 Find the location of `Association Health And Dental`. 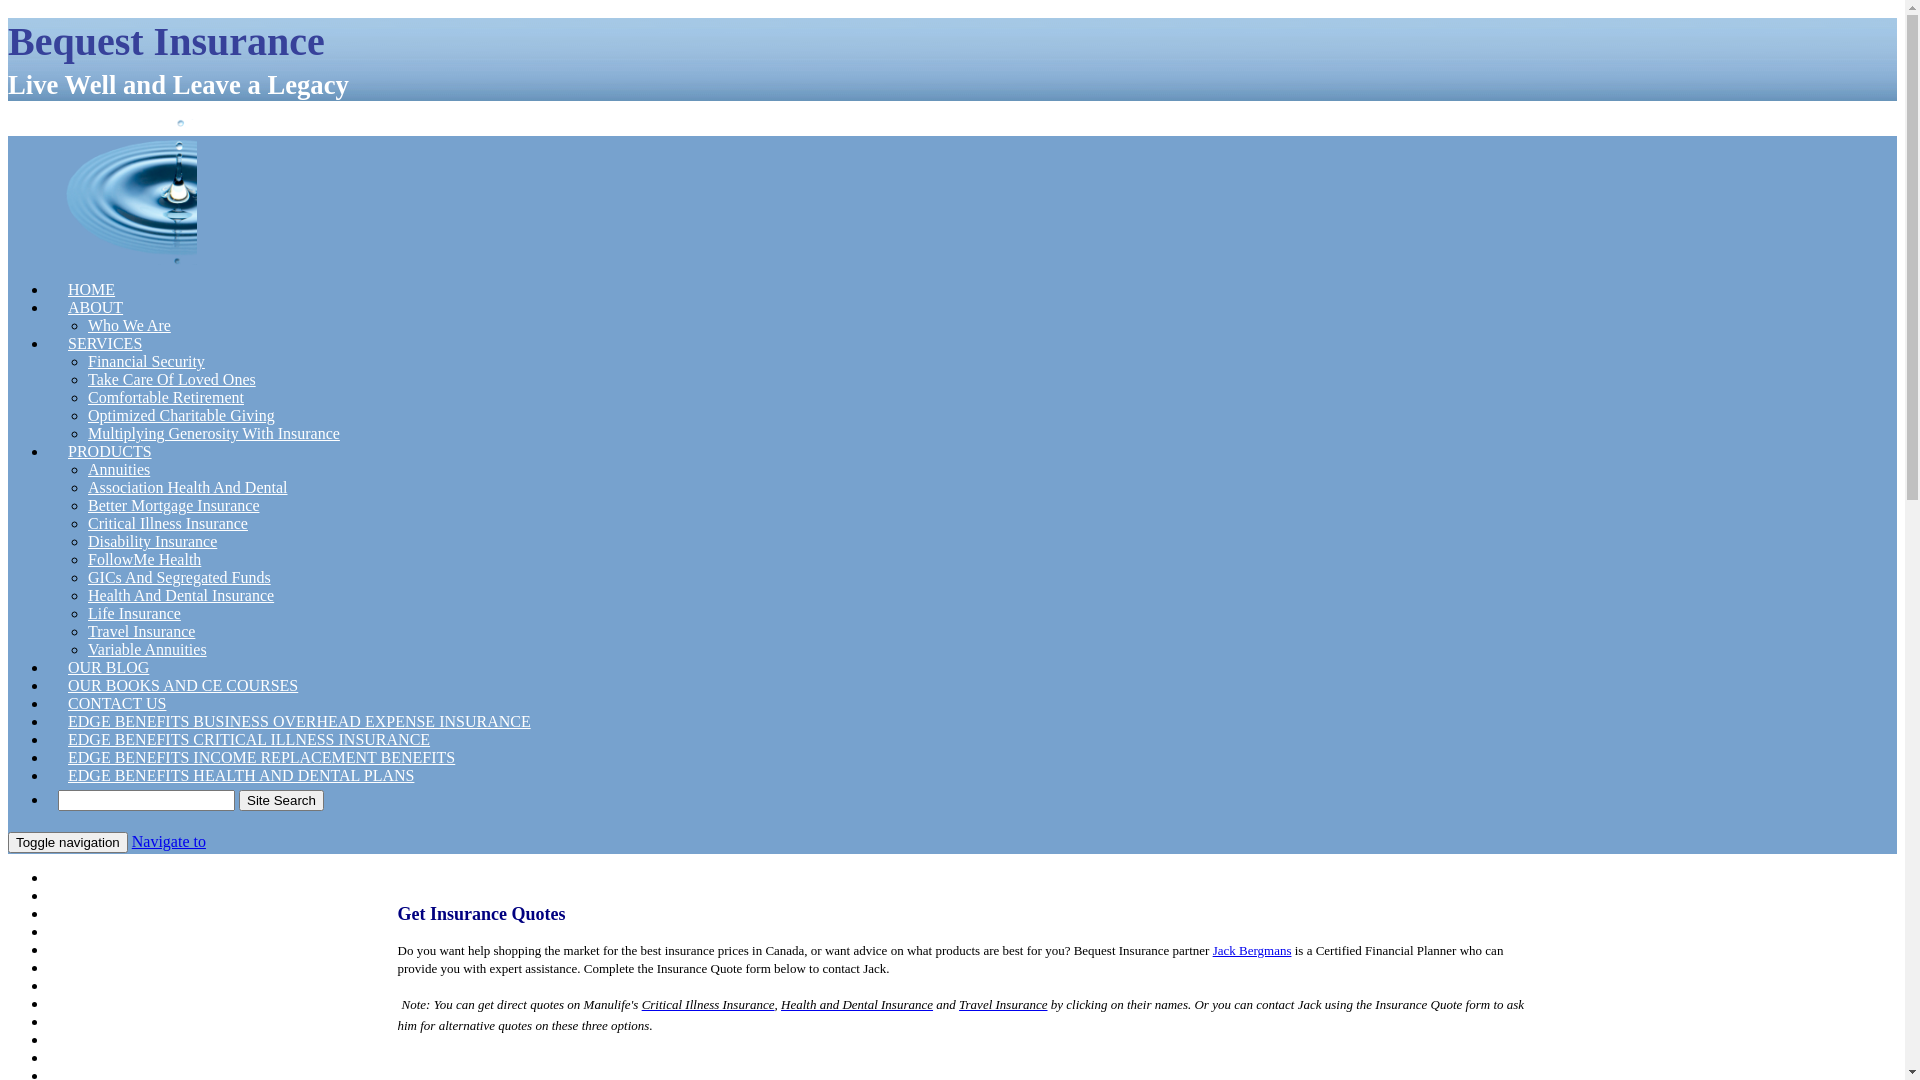

Association Health And Dental is located at coordinates (188, 488).